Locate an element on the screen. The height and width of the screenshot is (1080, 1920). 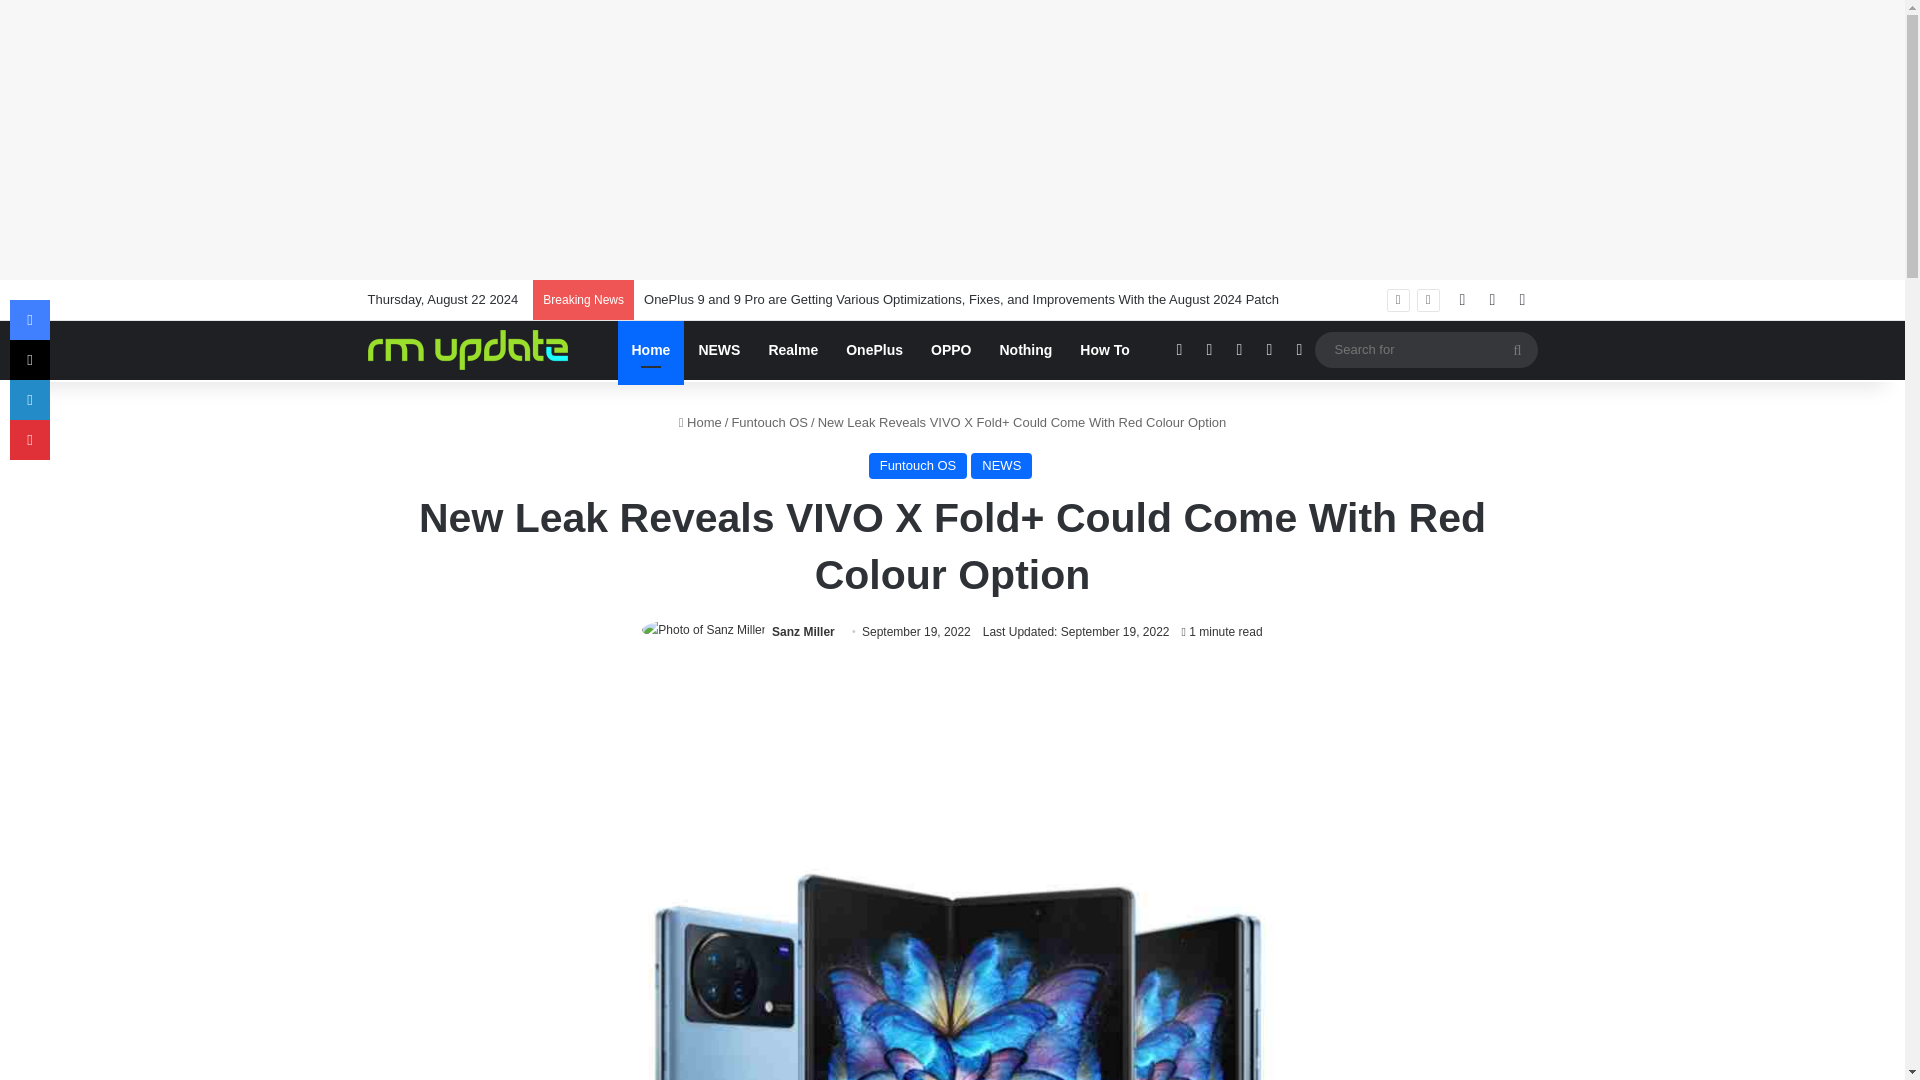
Search for is located at coordinates (1425, 349).